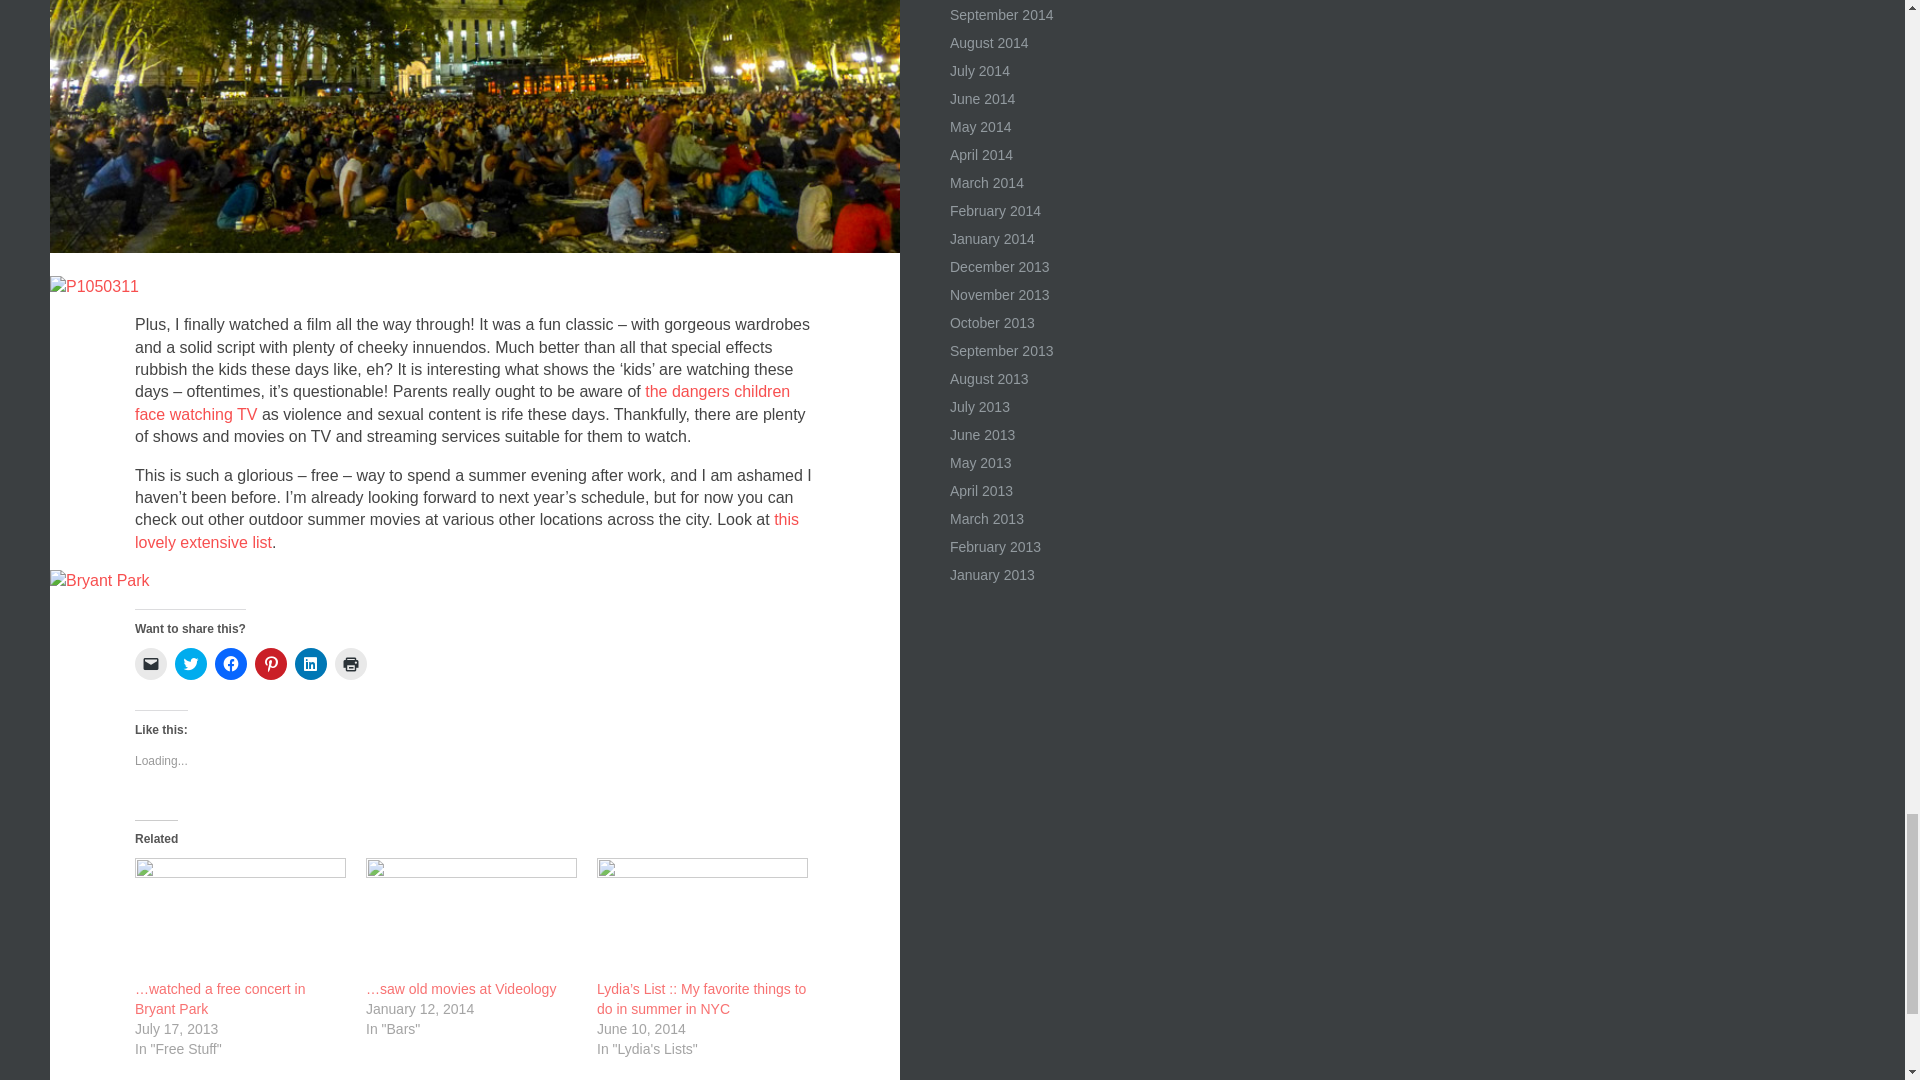 This screenshot has width=1920, height=1080. What do you see at coordinates (466, 530) in the screenshot?
I see `this lovely extensive list` at bounding box center [466, 530].